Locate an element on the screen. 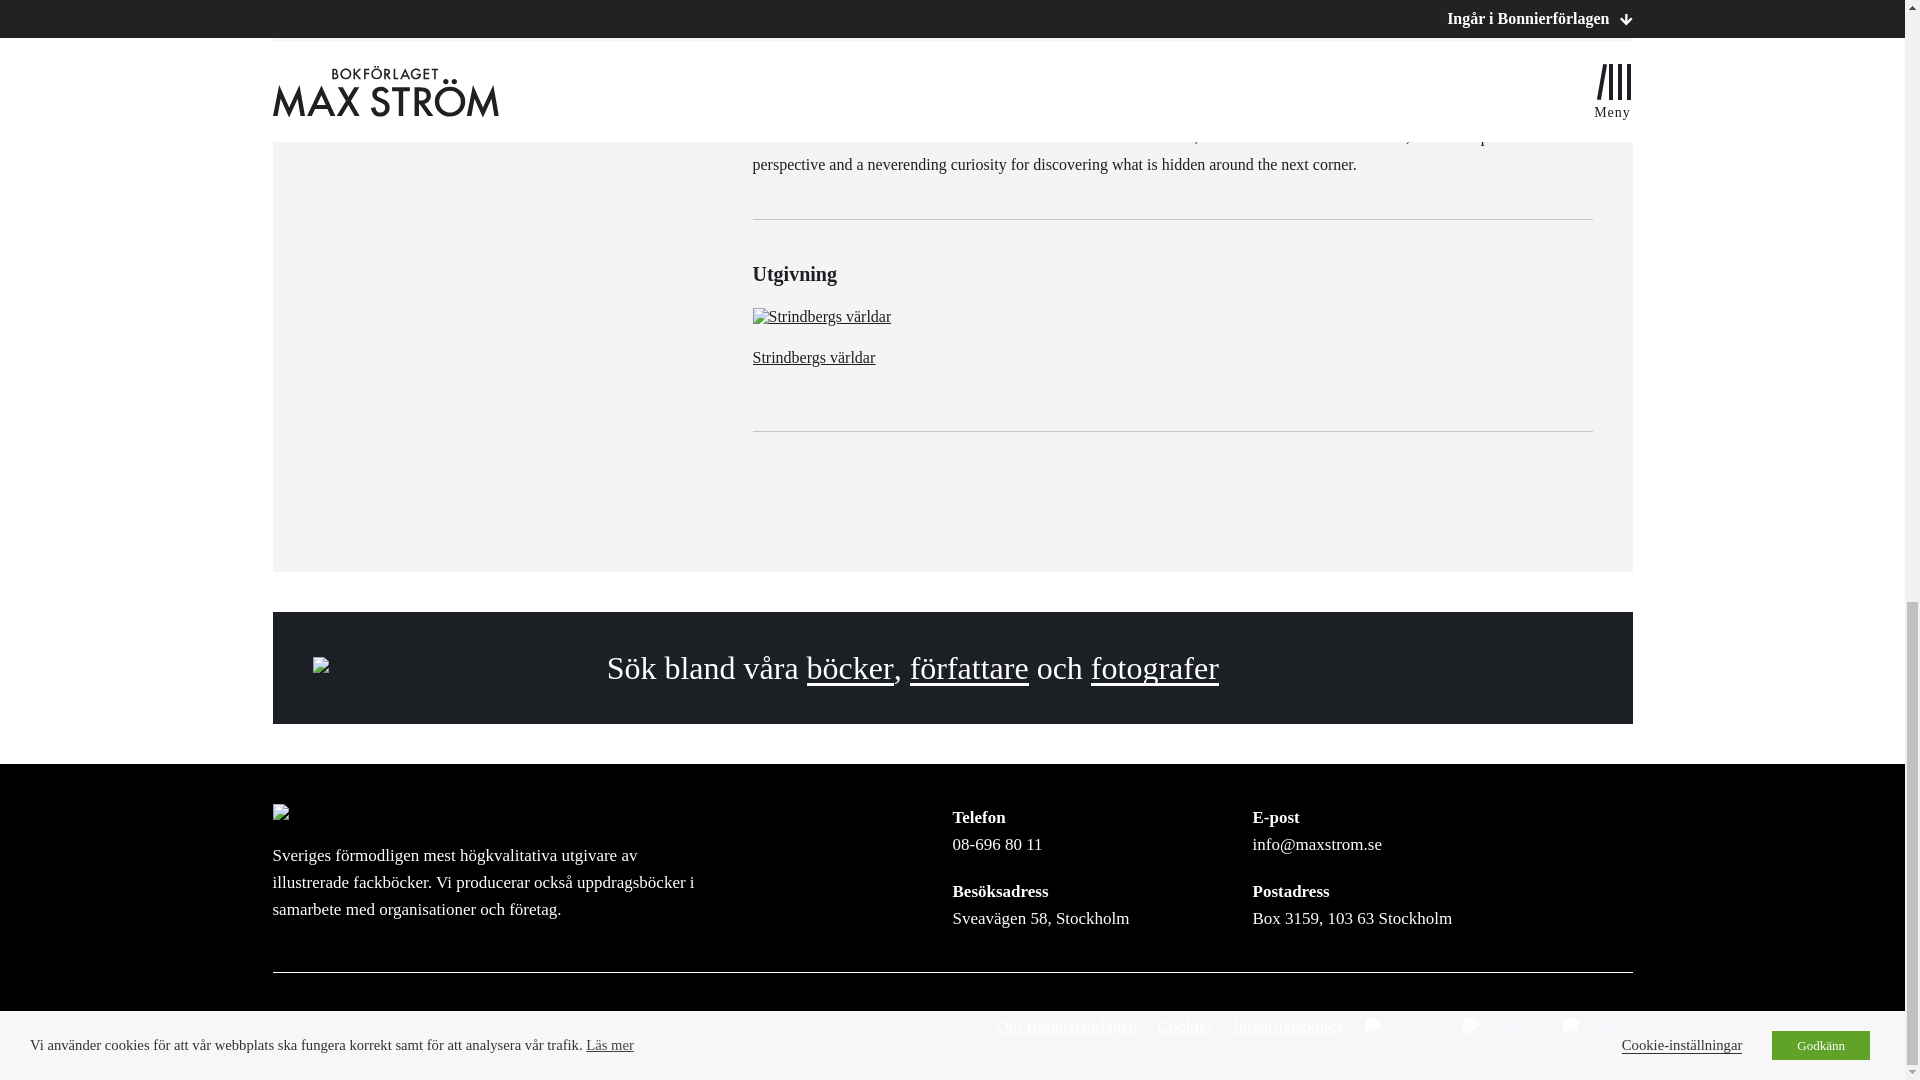 The image size is (1920, 1080). Cookies is located at coordinates (1185, 1026).